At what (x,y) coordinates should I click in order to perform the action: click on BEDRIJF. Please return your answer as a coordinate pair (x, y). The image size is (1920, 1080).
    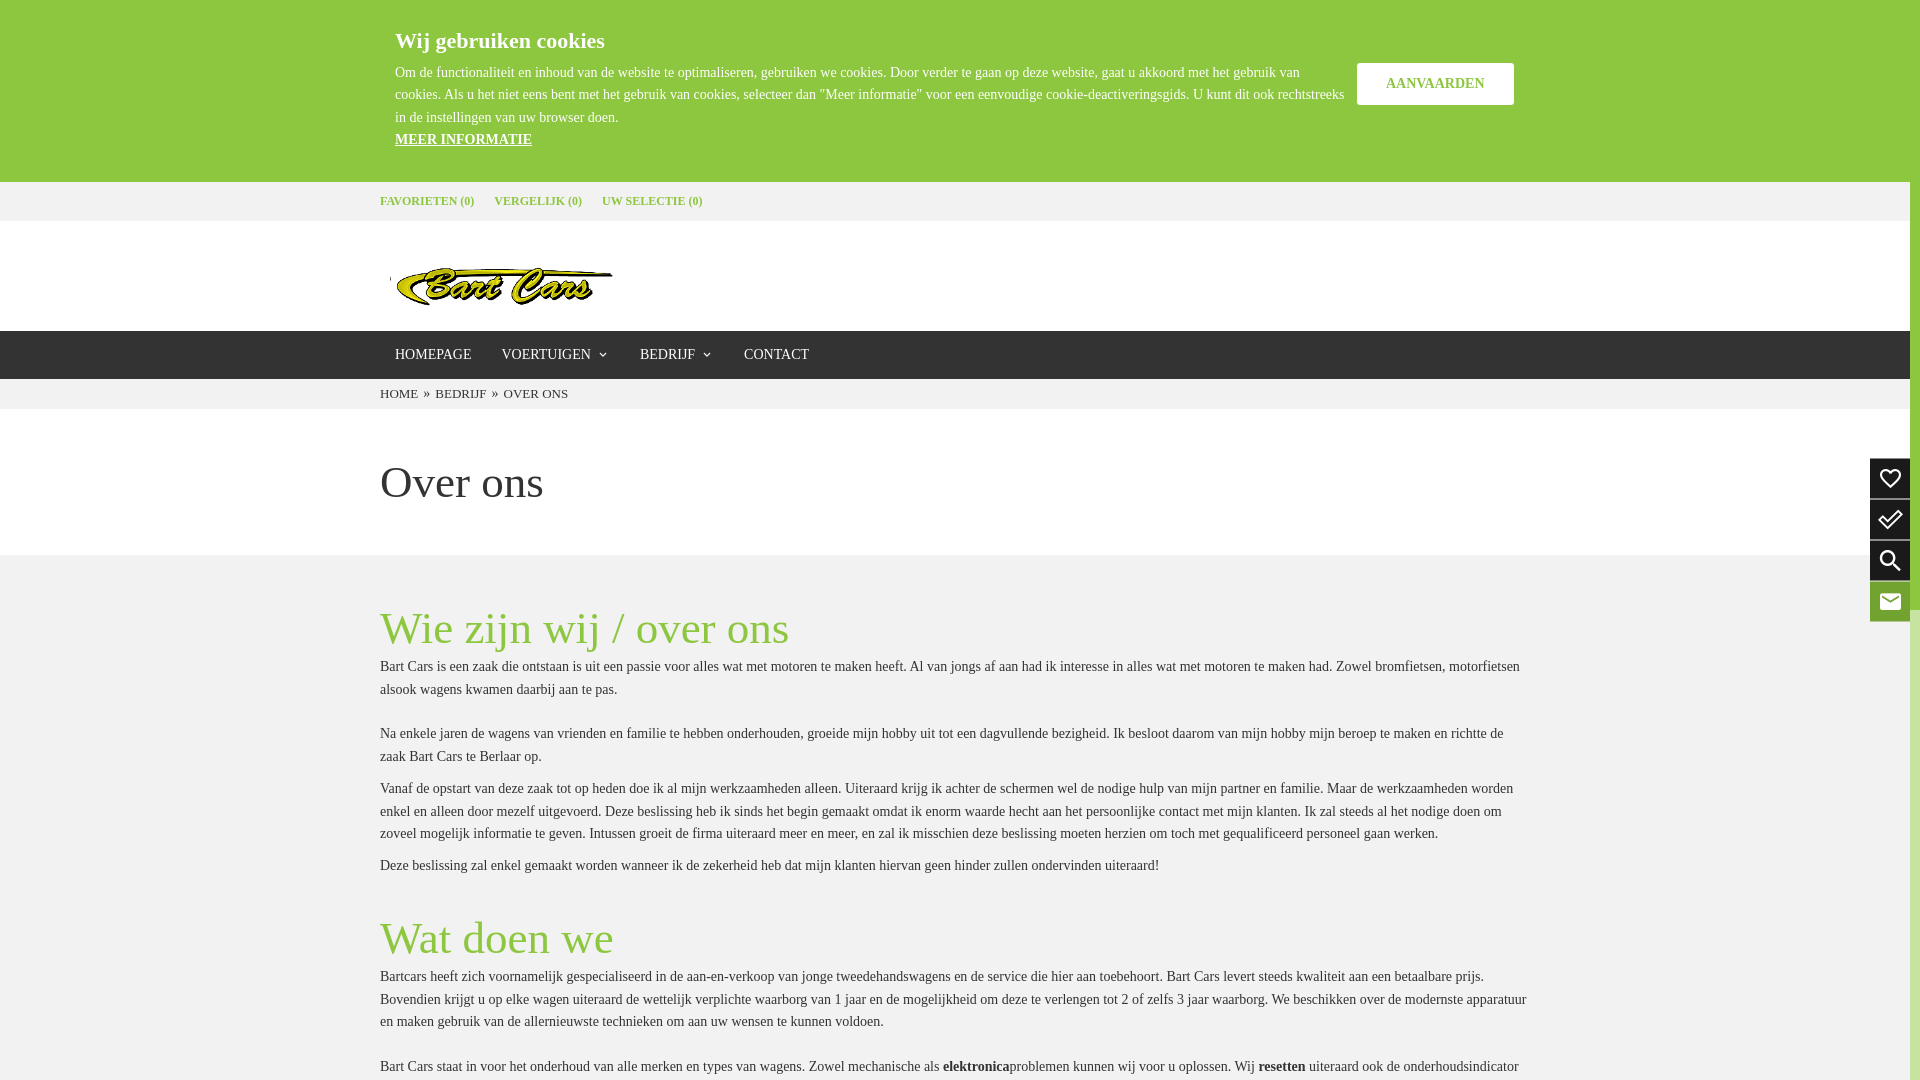
    Looking at the image, I should click on (677, 355).